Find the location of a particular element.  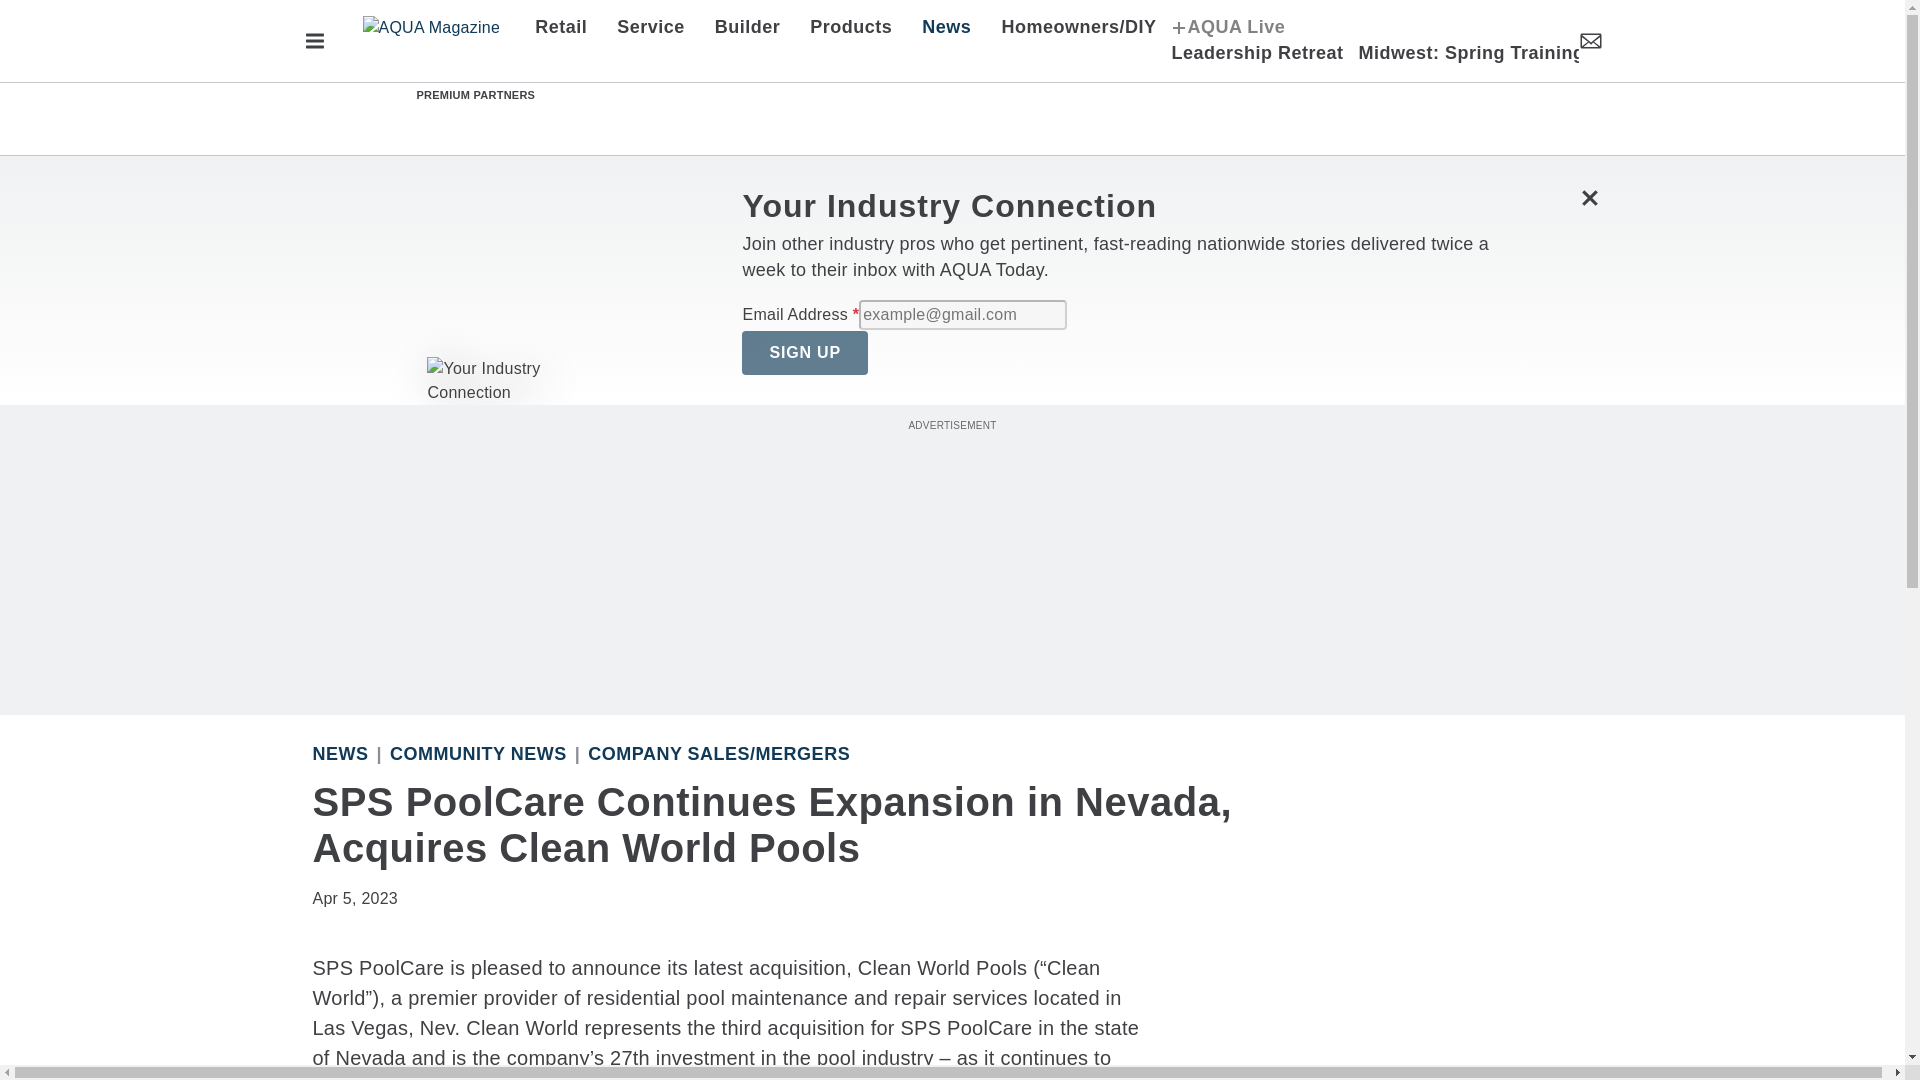

Leadership Retreat is located at coordinates (1256, 54).